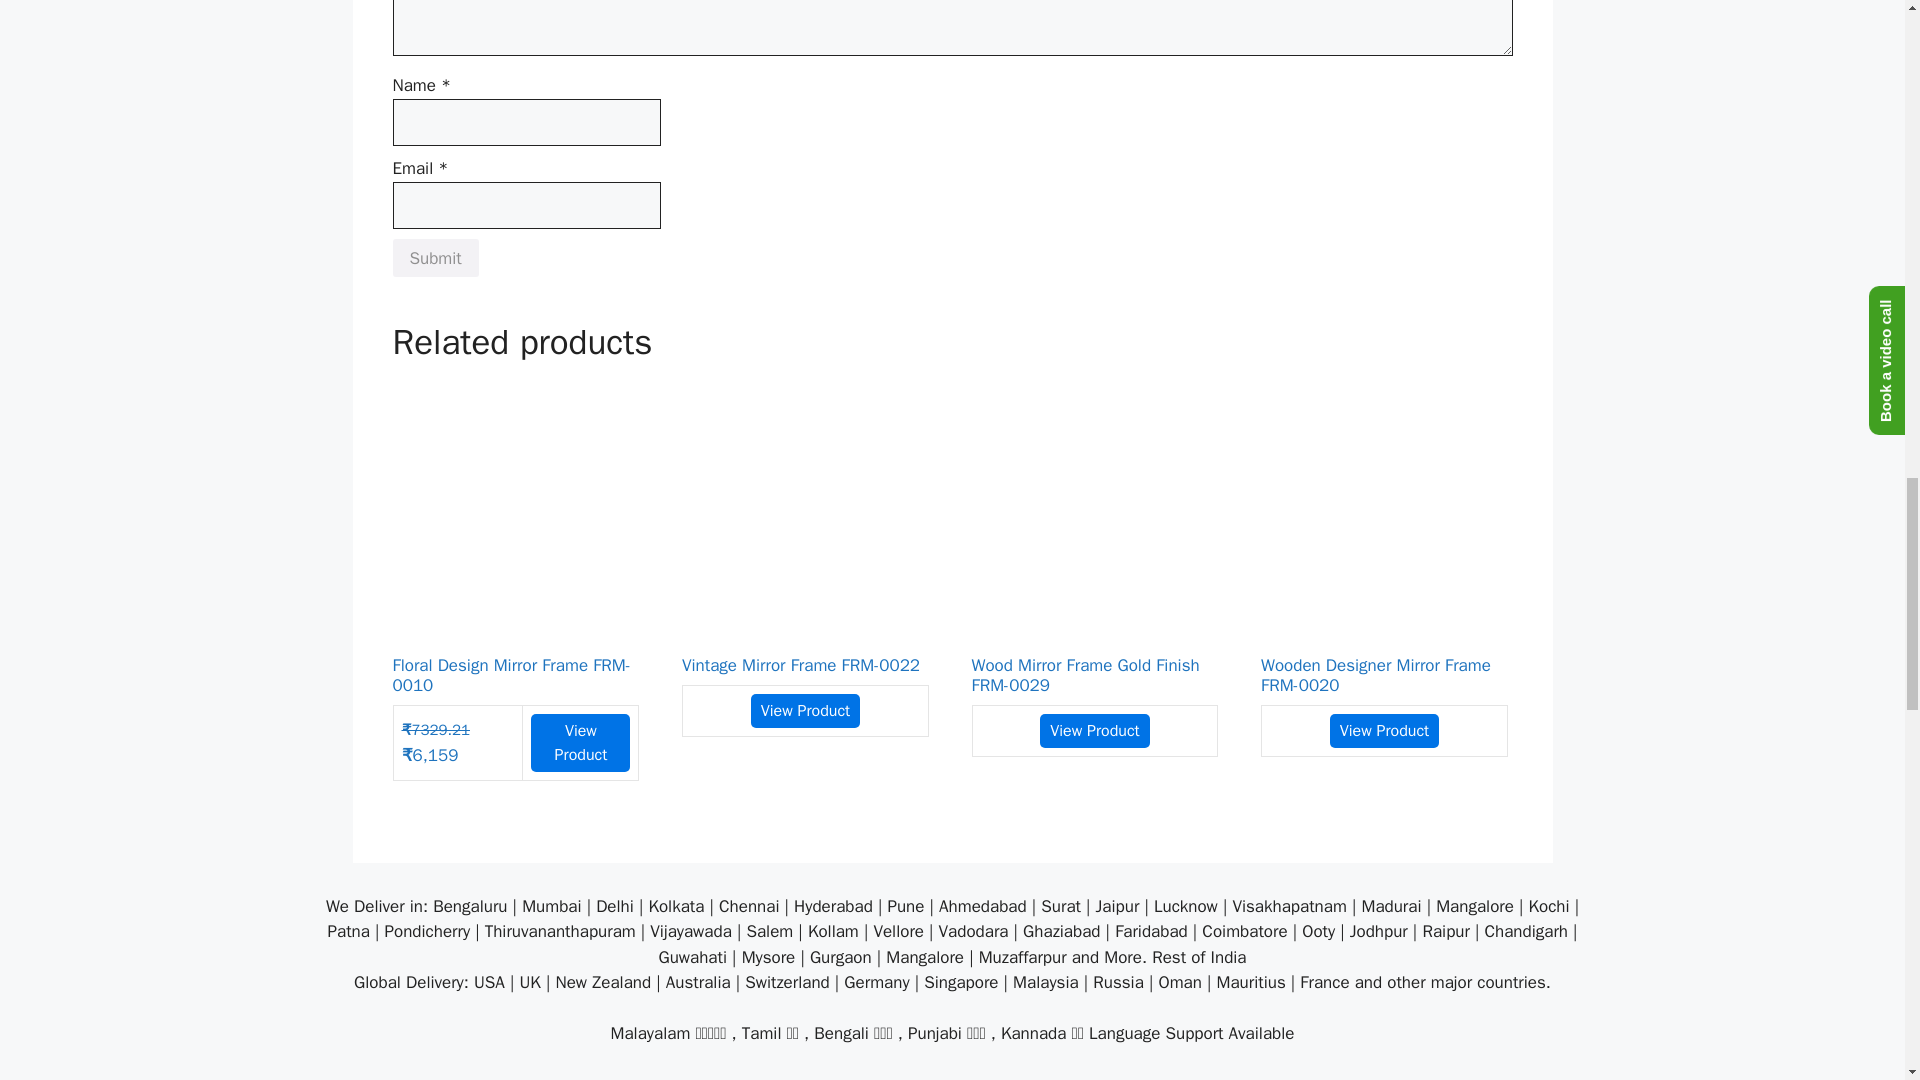 The image size is (1920, 1080). I want to click on Submit, so click(434, 257).